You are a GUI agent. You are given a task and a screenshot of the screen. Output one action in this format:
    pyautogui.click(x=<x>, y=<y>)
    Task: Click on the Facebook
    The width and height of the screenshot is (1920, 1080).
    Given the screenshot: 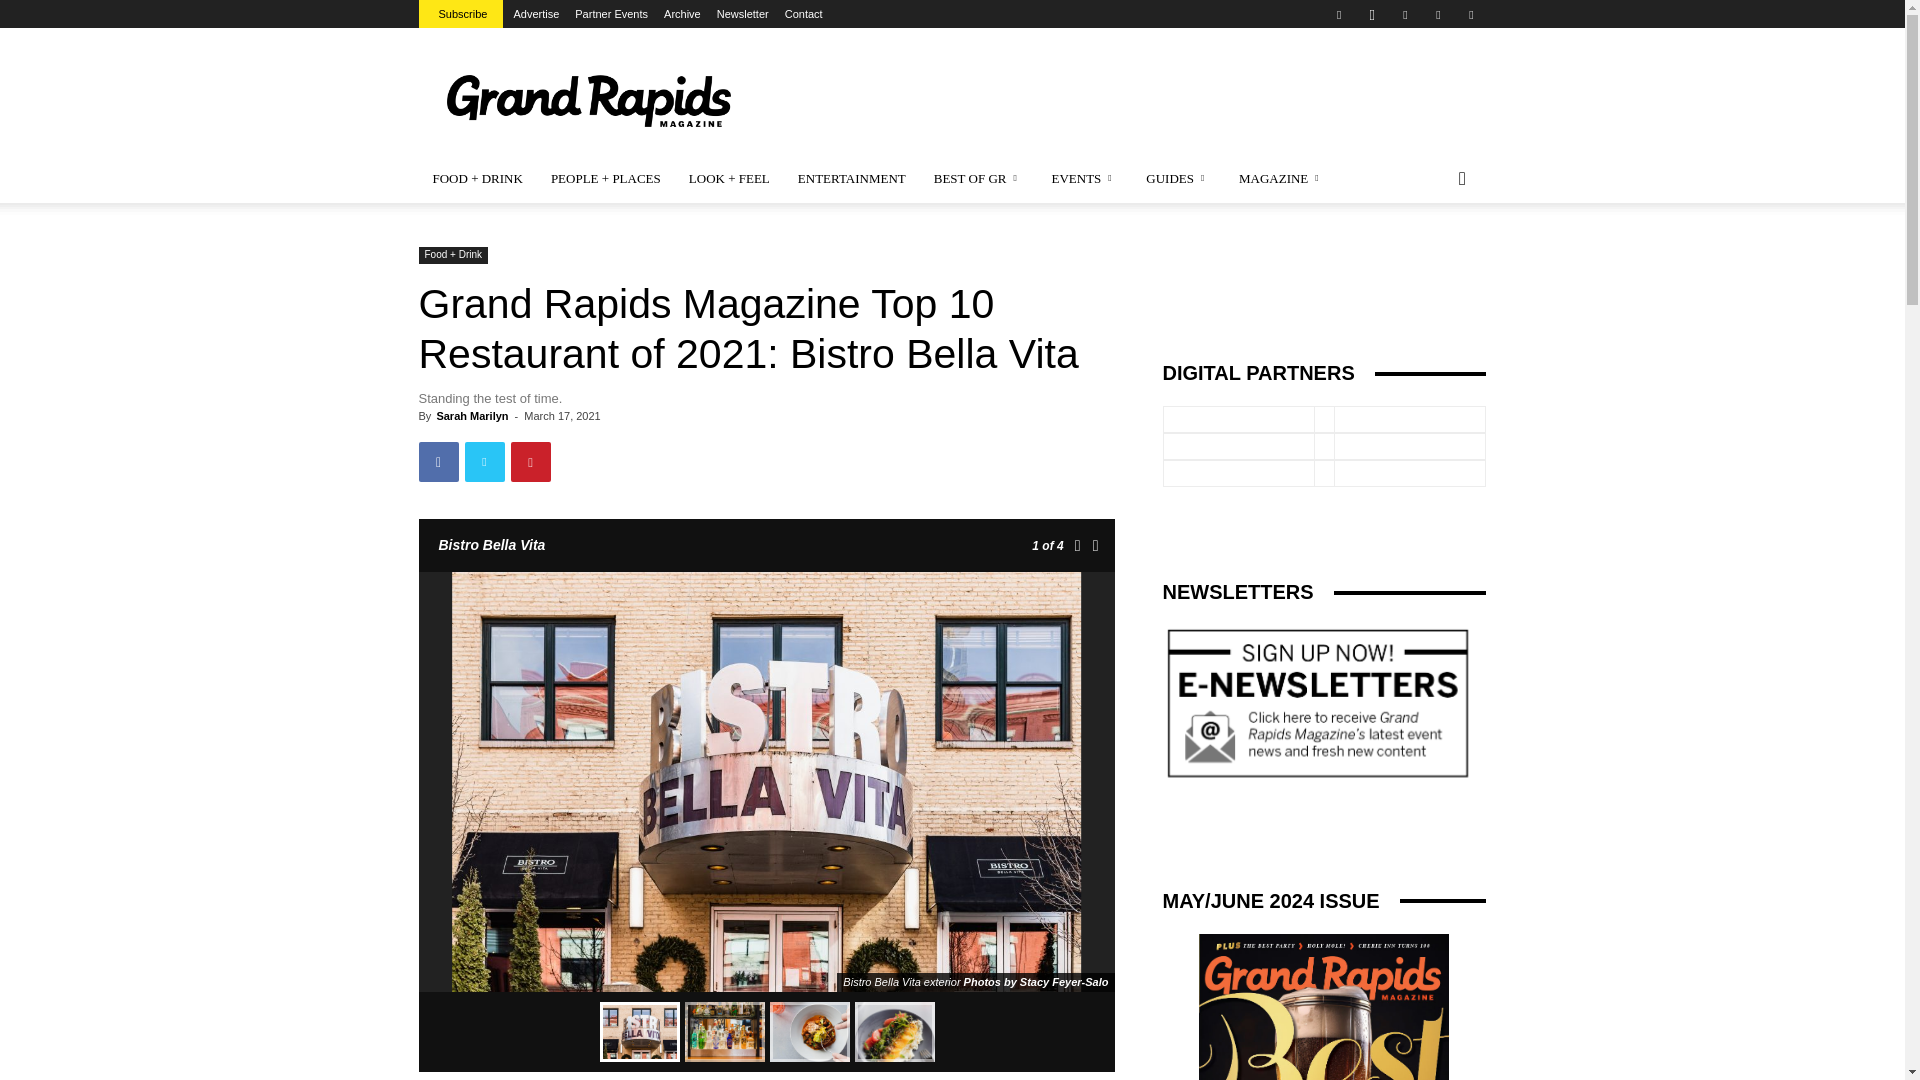 What is the action you would take?
    pyautogui.click(x=1338, y=14)
    